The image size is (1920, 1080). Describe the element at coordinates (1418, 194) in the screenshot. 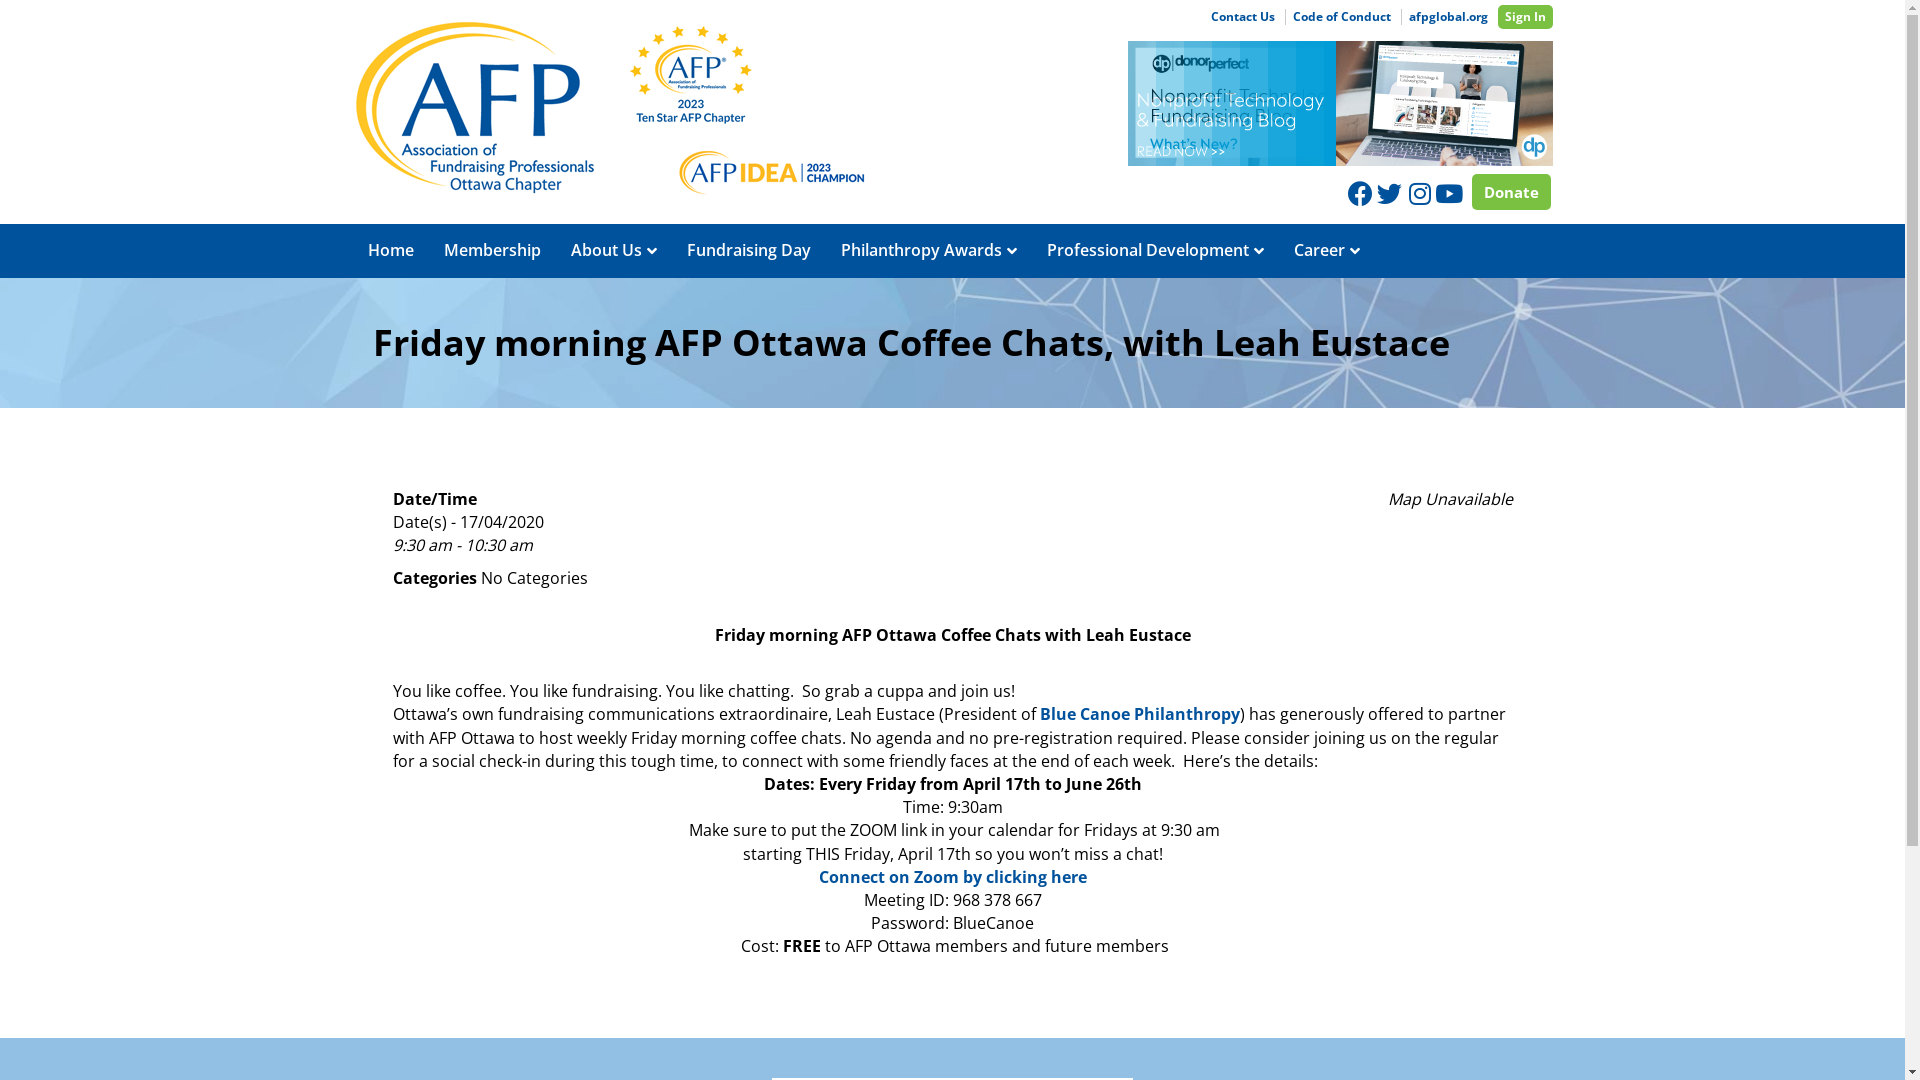

I see `Instagram` at that location.